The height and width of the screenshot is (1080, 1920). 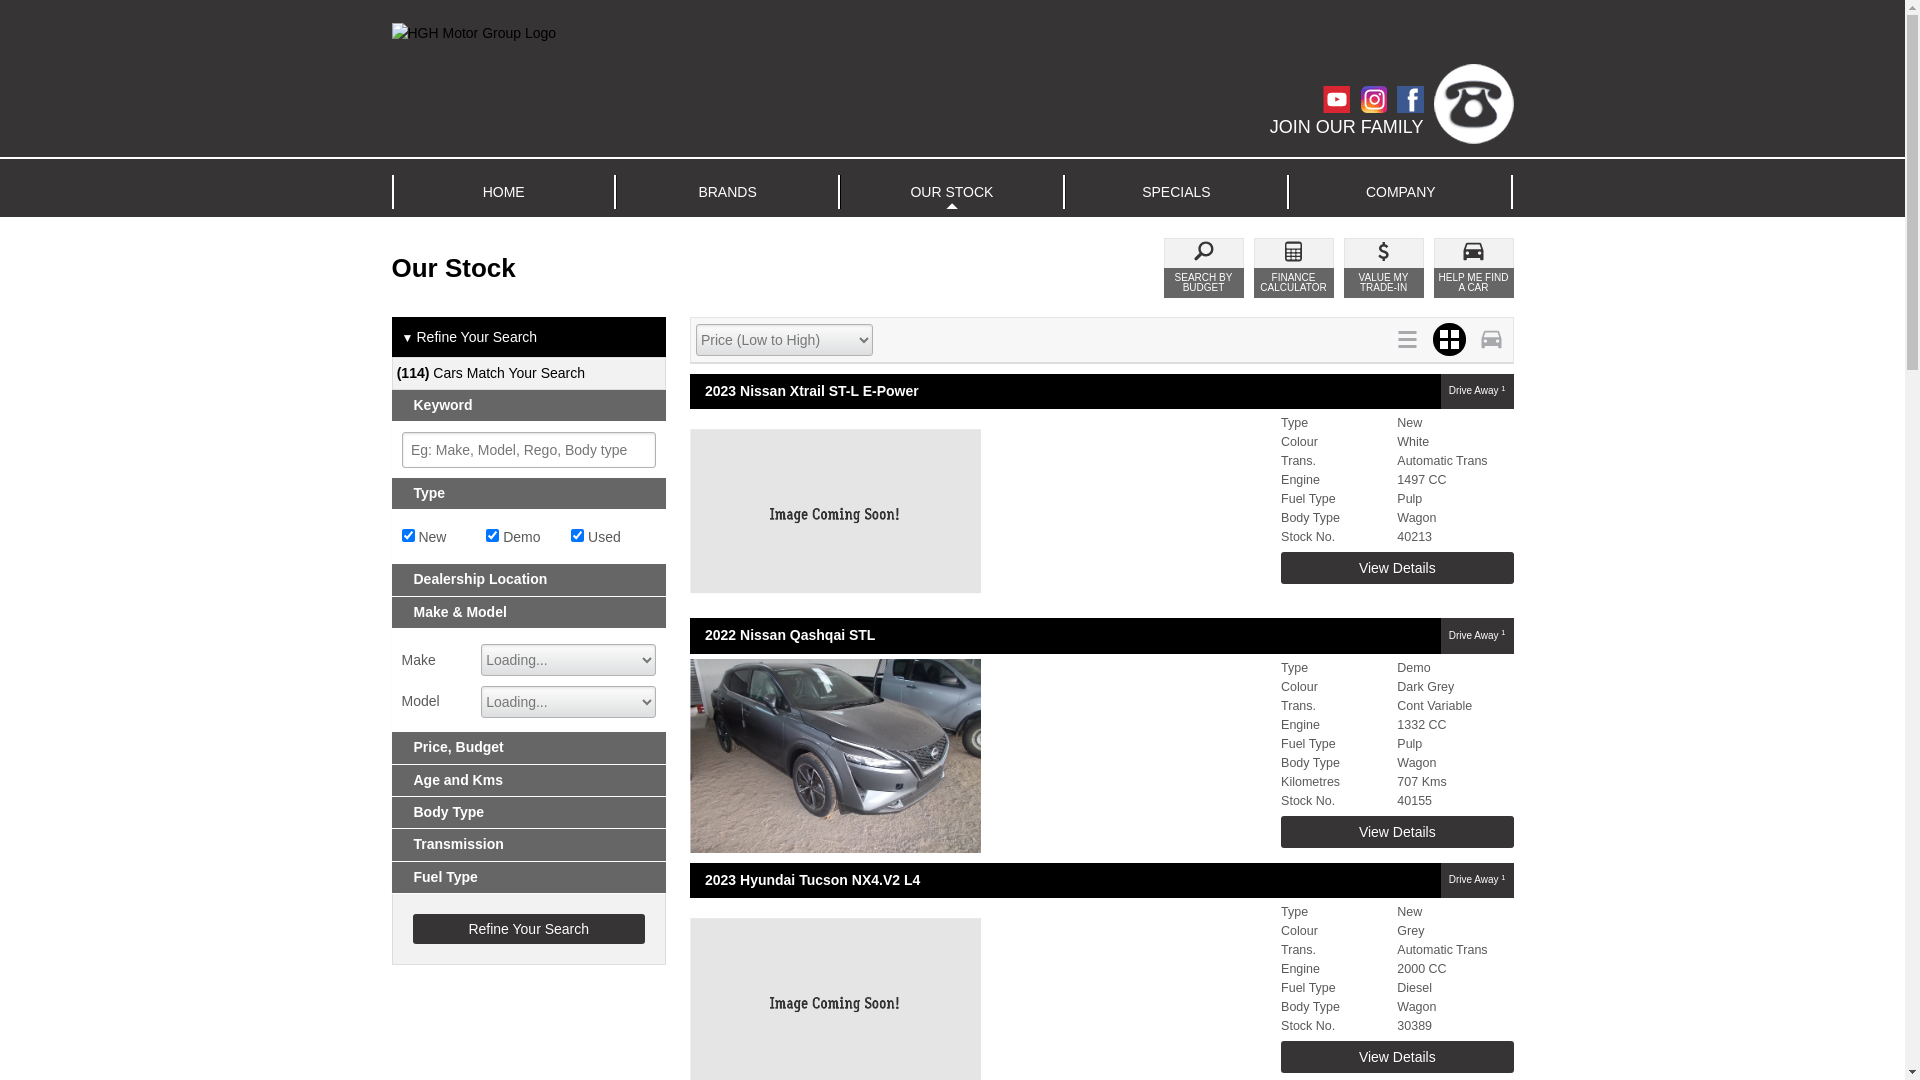 What do you see at coordinates (1397, 832) in the screenshot?
I see `View Details` at bounding box center [1397, 832].